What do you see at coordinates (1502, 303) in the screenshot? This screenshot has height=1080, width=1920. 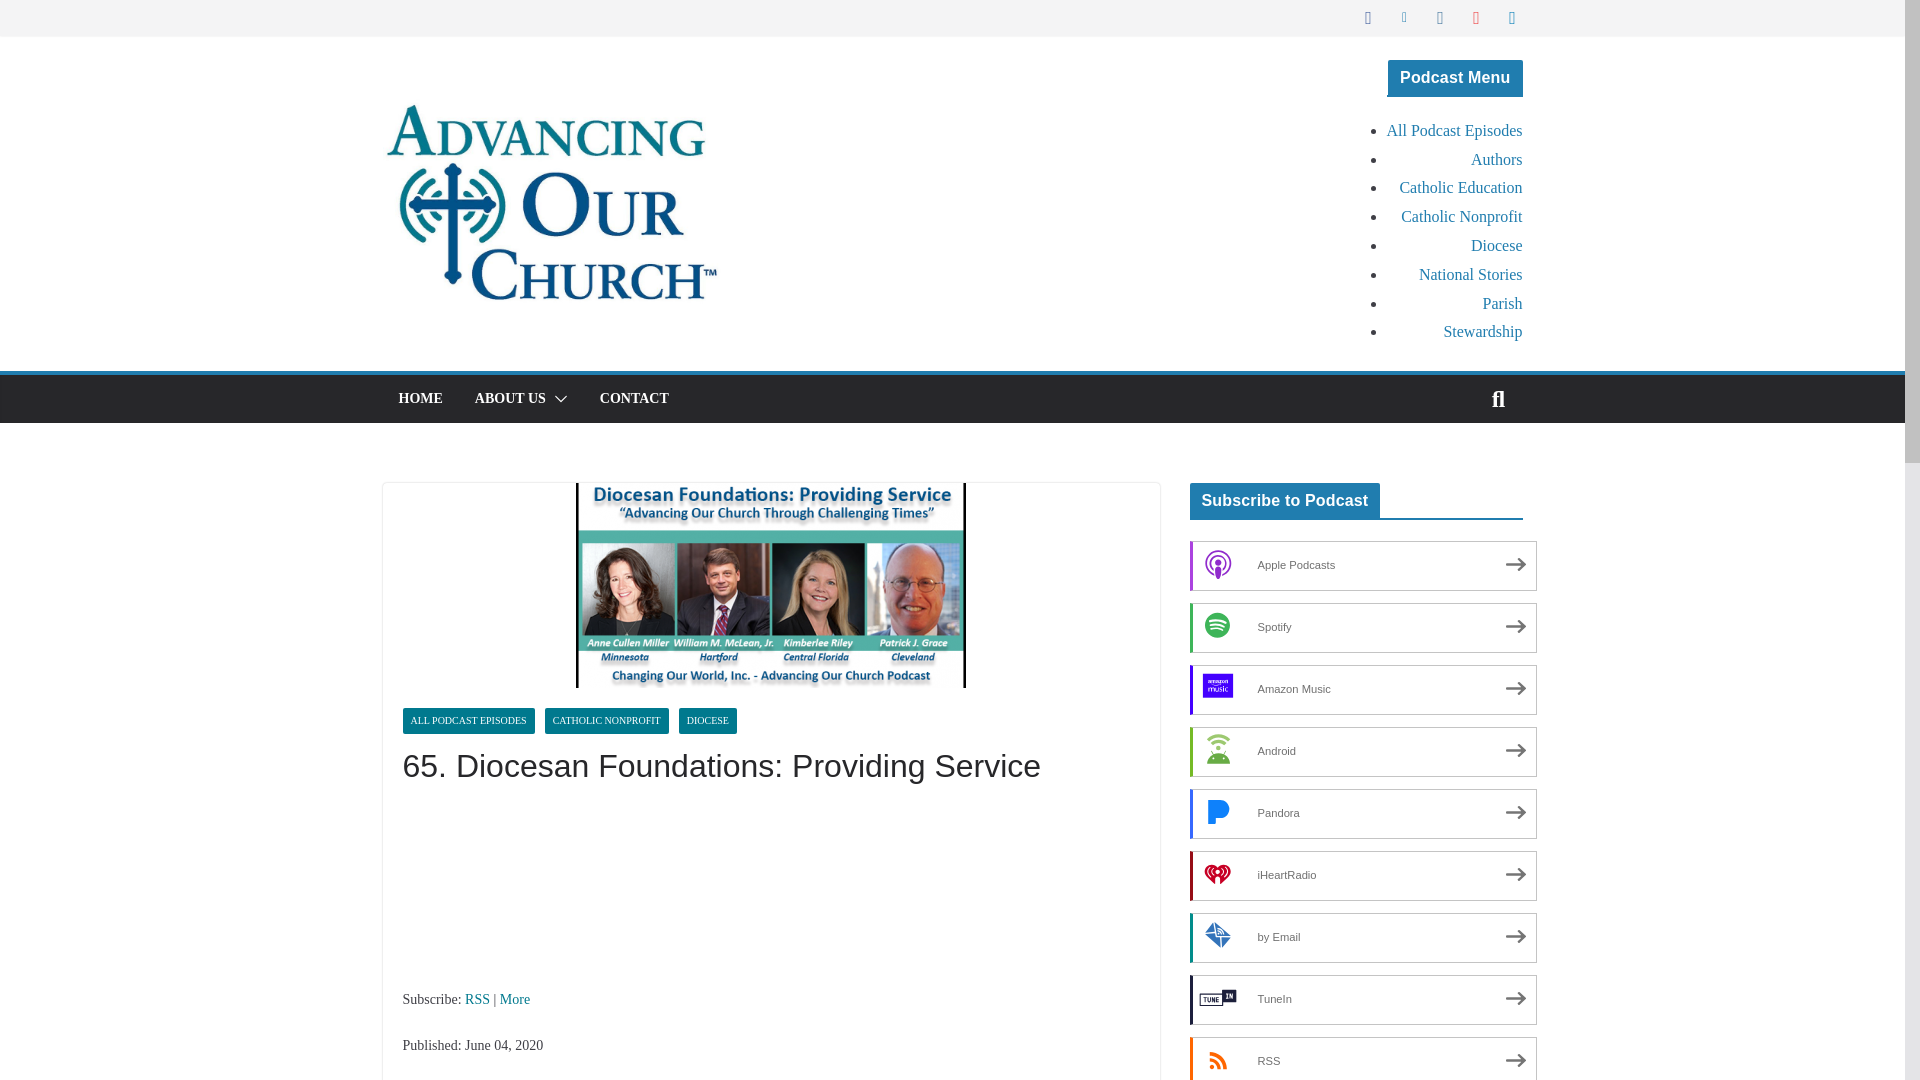 I see `Parish` at bounding box center [1502, 303].